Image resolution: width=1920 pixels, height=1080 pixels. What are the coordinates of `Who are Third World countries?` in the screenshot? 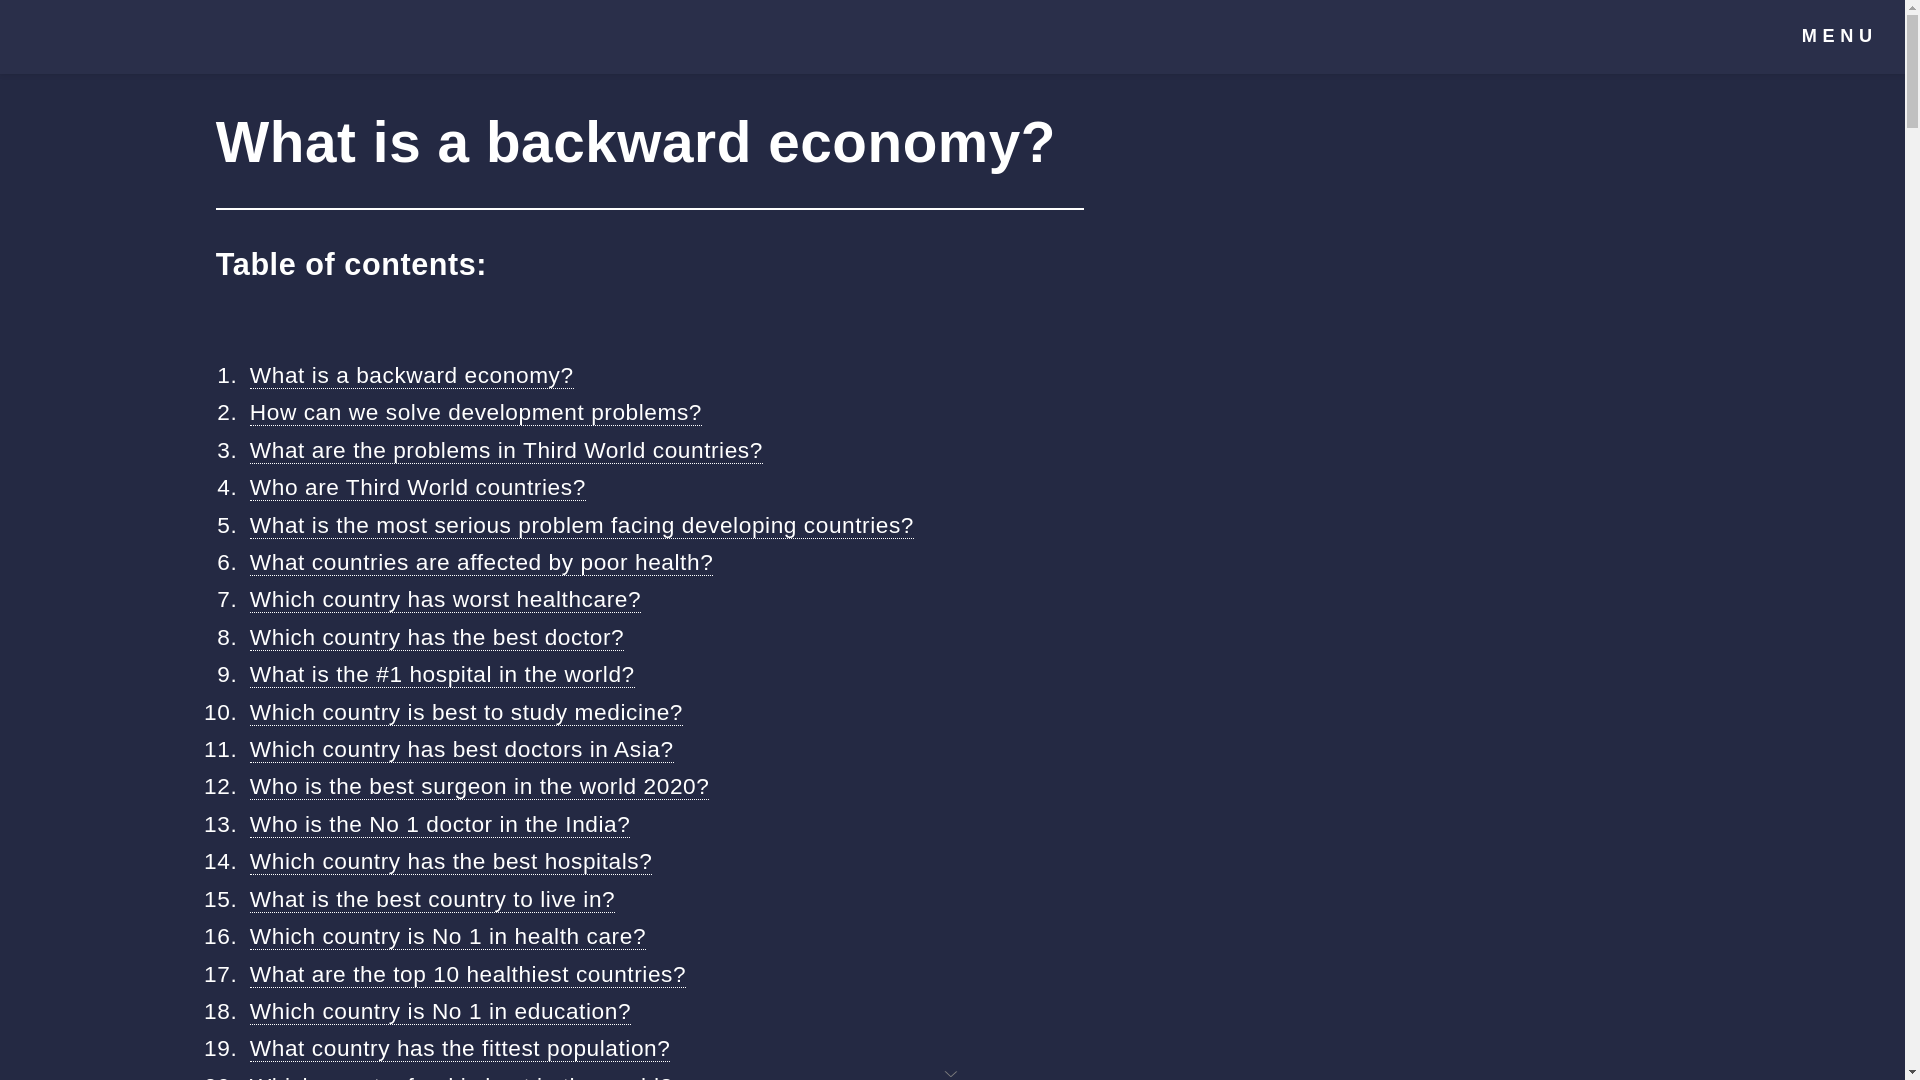 It's located at (417, 488).